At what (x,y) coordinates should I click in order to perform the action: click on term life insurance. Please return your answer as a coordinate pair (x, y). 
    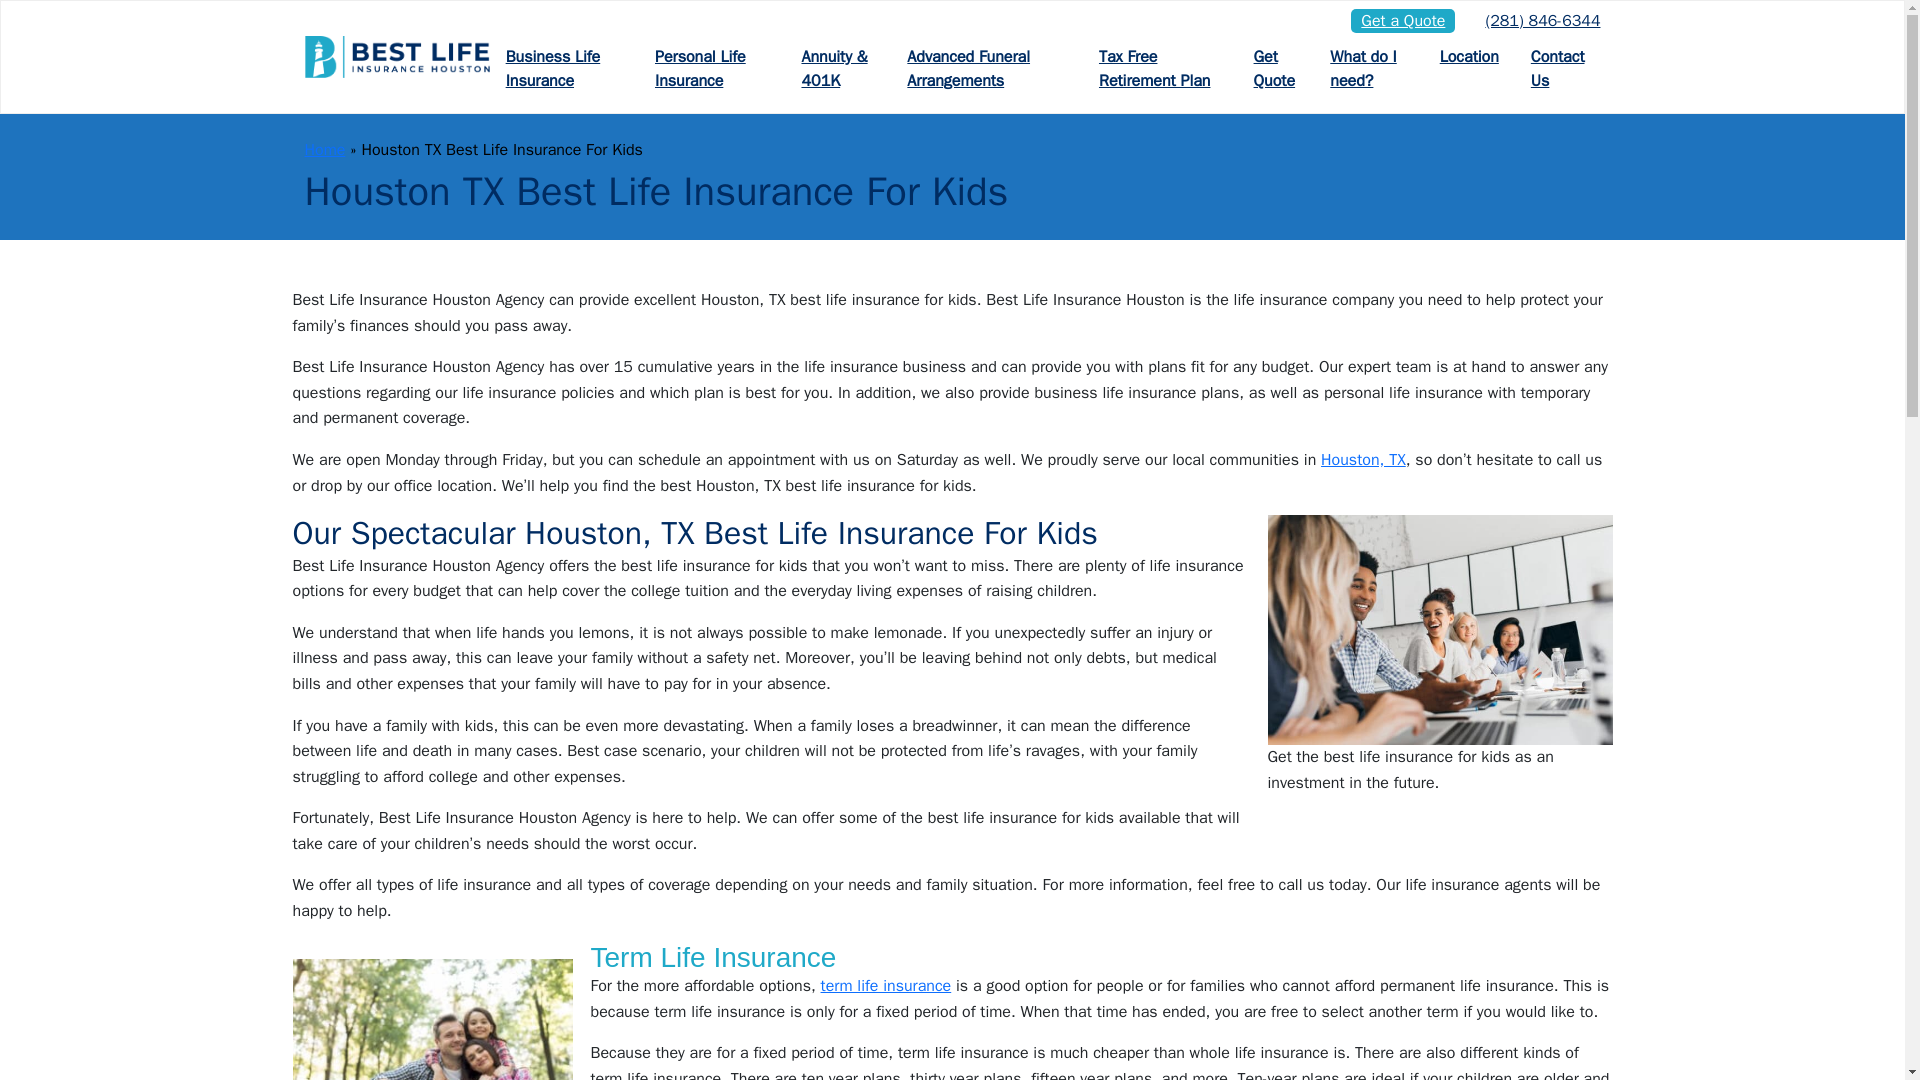
    Looking at the image, I should click on (886, 986).